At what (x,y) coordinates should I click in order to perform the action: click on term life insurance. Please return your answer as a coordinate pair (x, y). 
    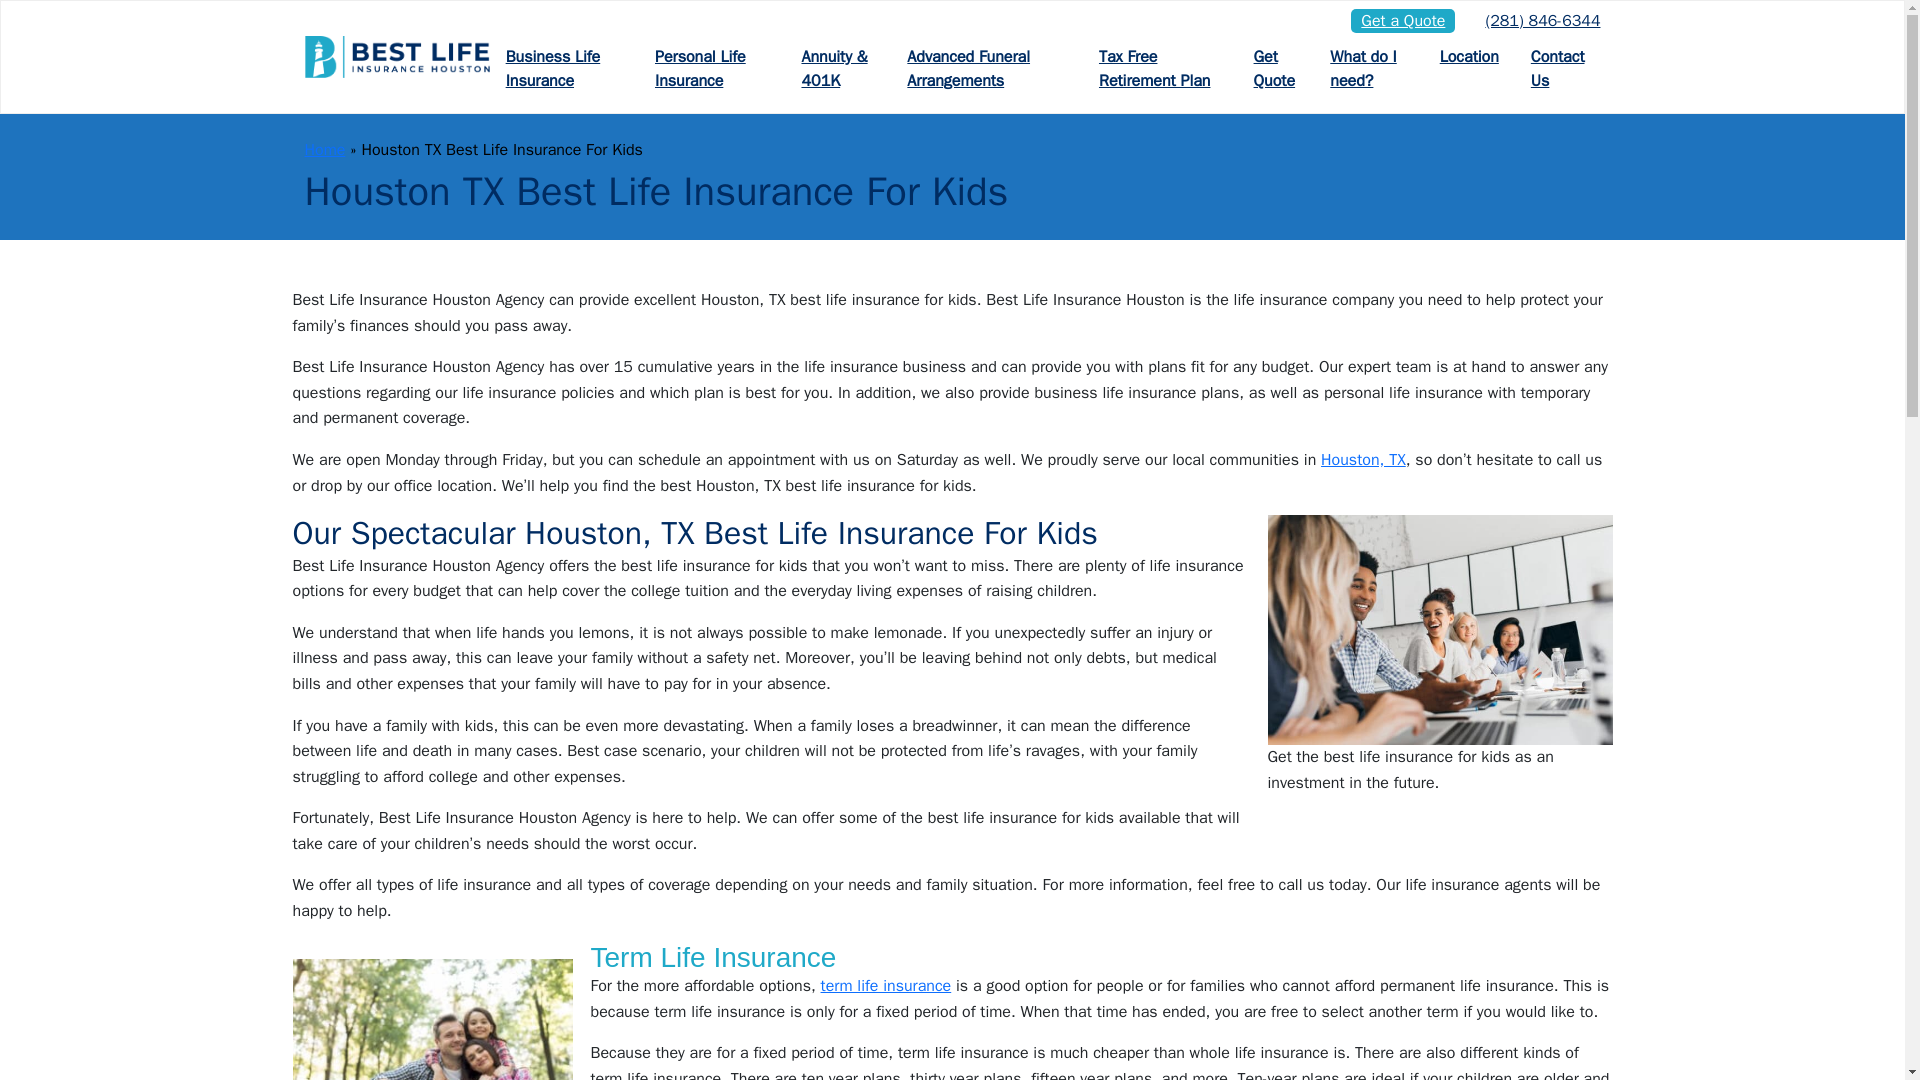
    Looking at the image, I should click on (886, 986).